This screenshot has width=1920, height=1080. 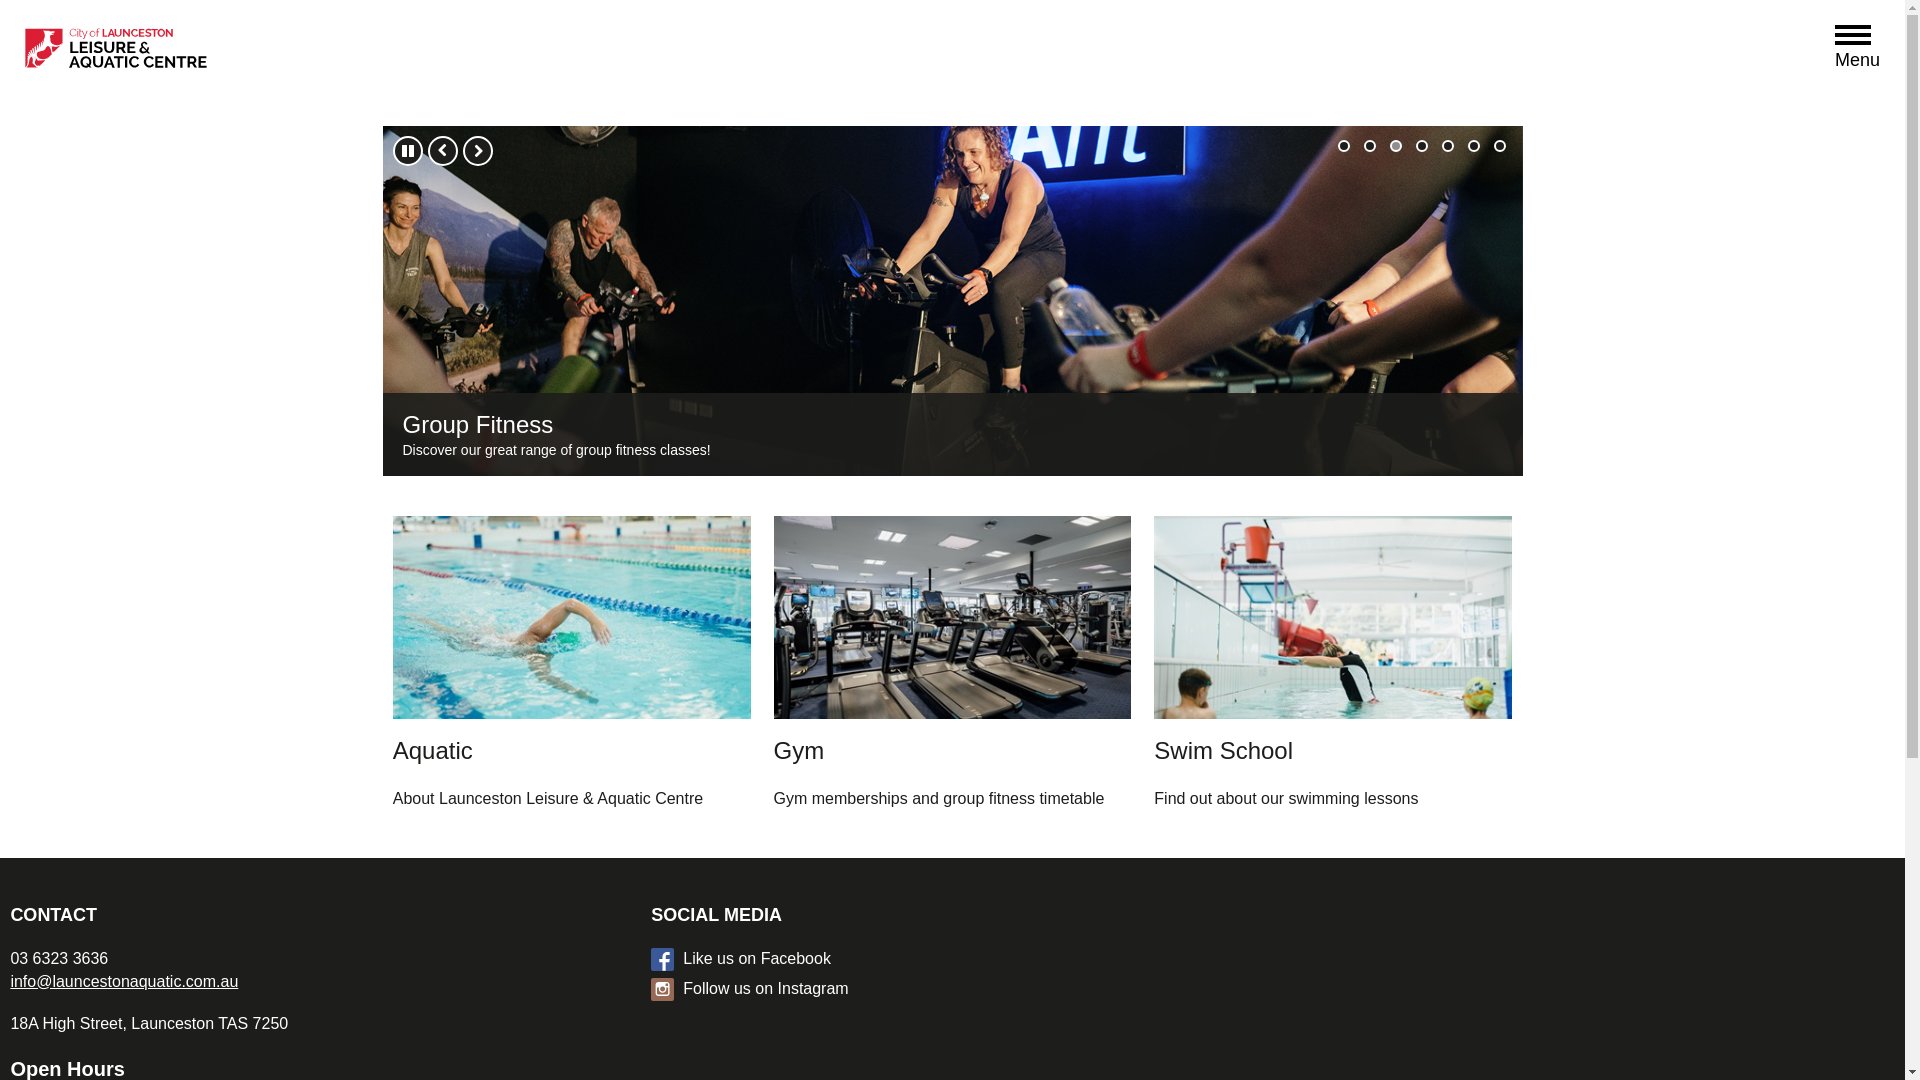 I want to click on Personal Training
Sign up for Personal Training at LAfit!, so click(x=952, y=301).